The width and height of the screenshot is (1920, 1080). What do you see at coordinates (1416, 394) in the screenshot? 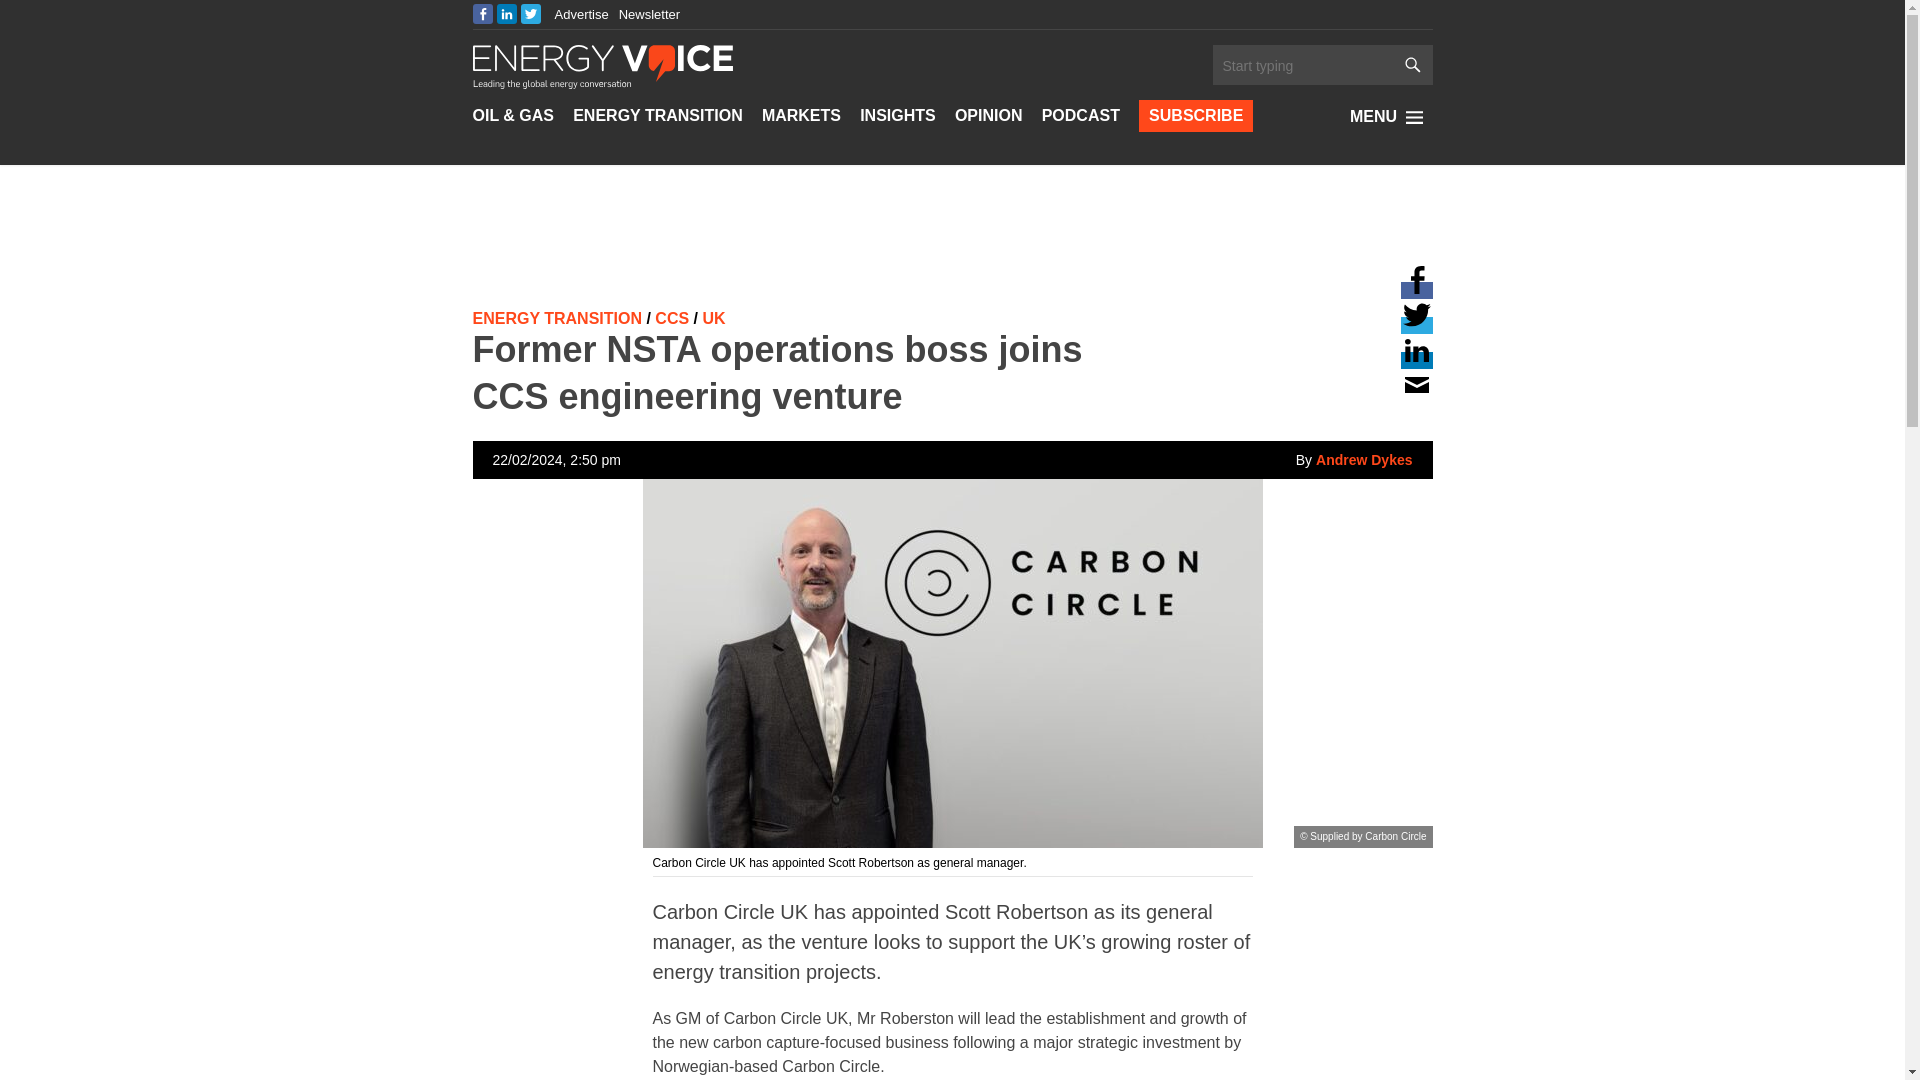
I see `Email` at bounding box center [1416, 394].